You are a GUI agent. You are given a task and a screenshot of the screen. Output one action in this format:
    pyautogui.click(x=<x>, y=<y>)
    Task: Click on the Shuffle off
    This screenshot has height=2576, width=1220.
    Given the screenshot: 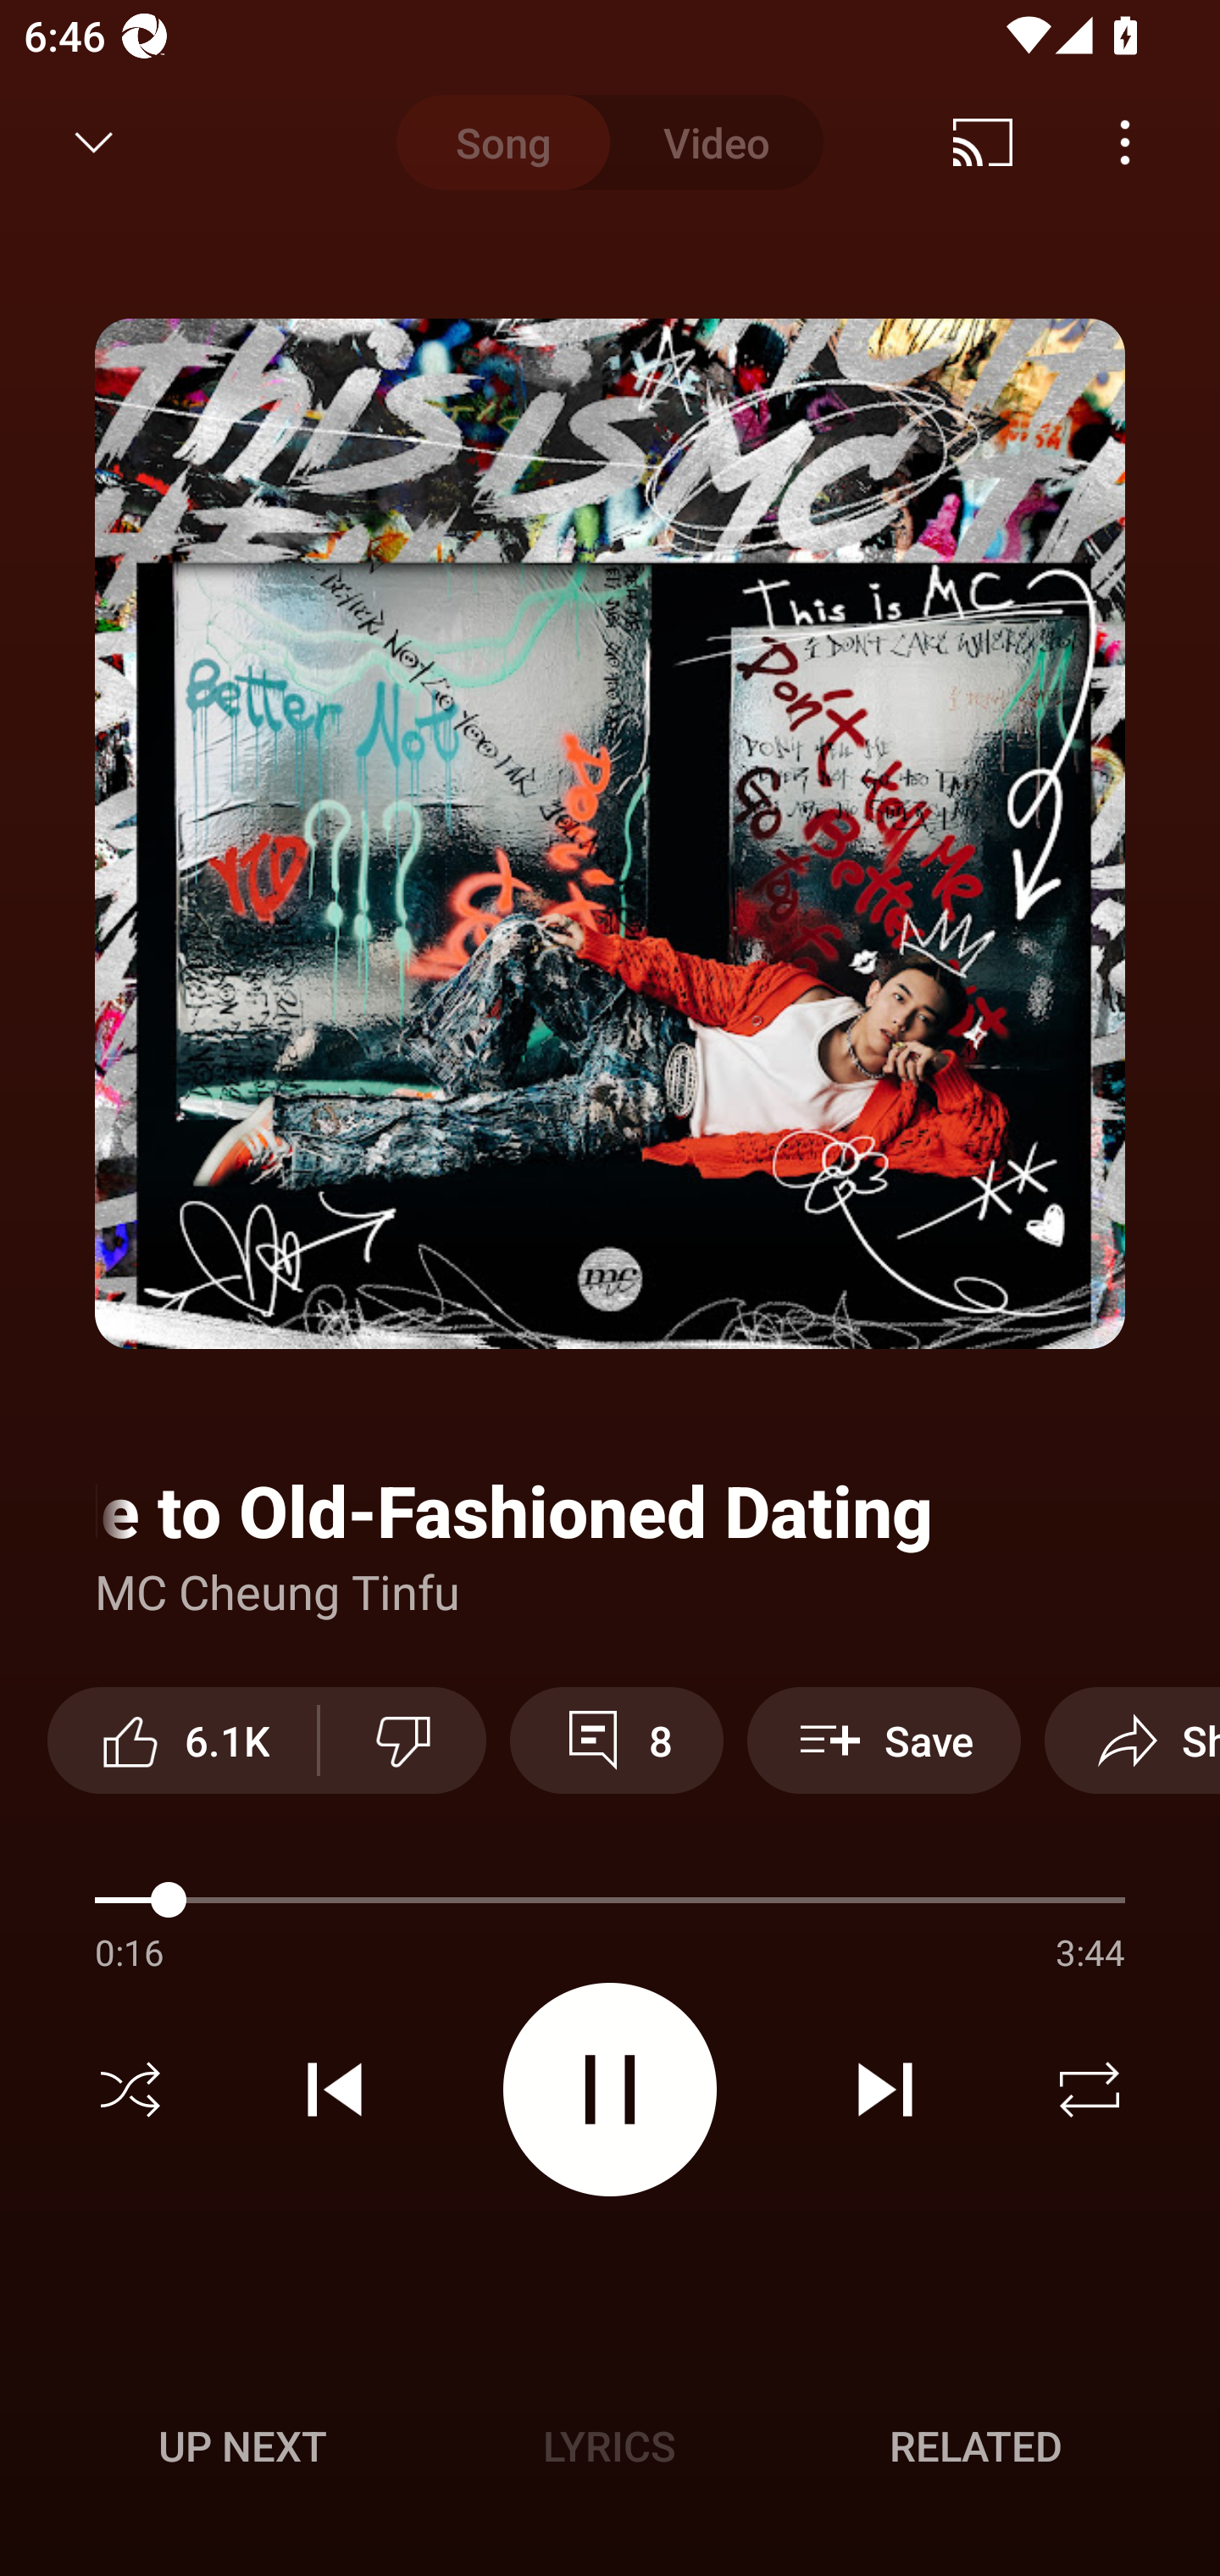 What is the action you would take?
    pyautogui.click(x=130, y=2090)
    